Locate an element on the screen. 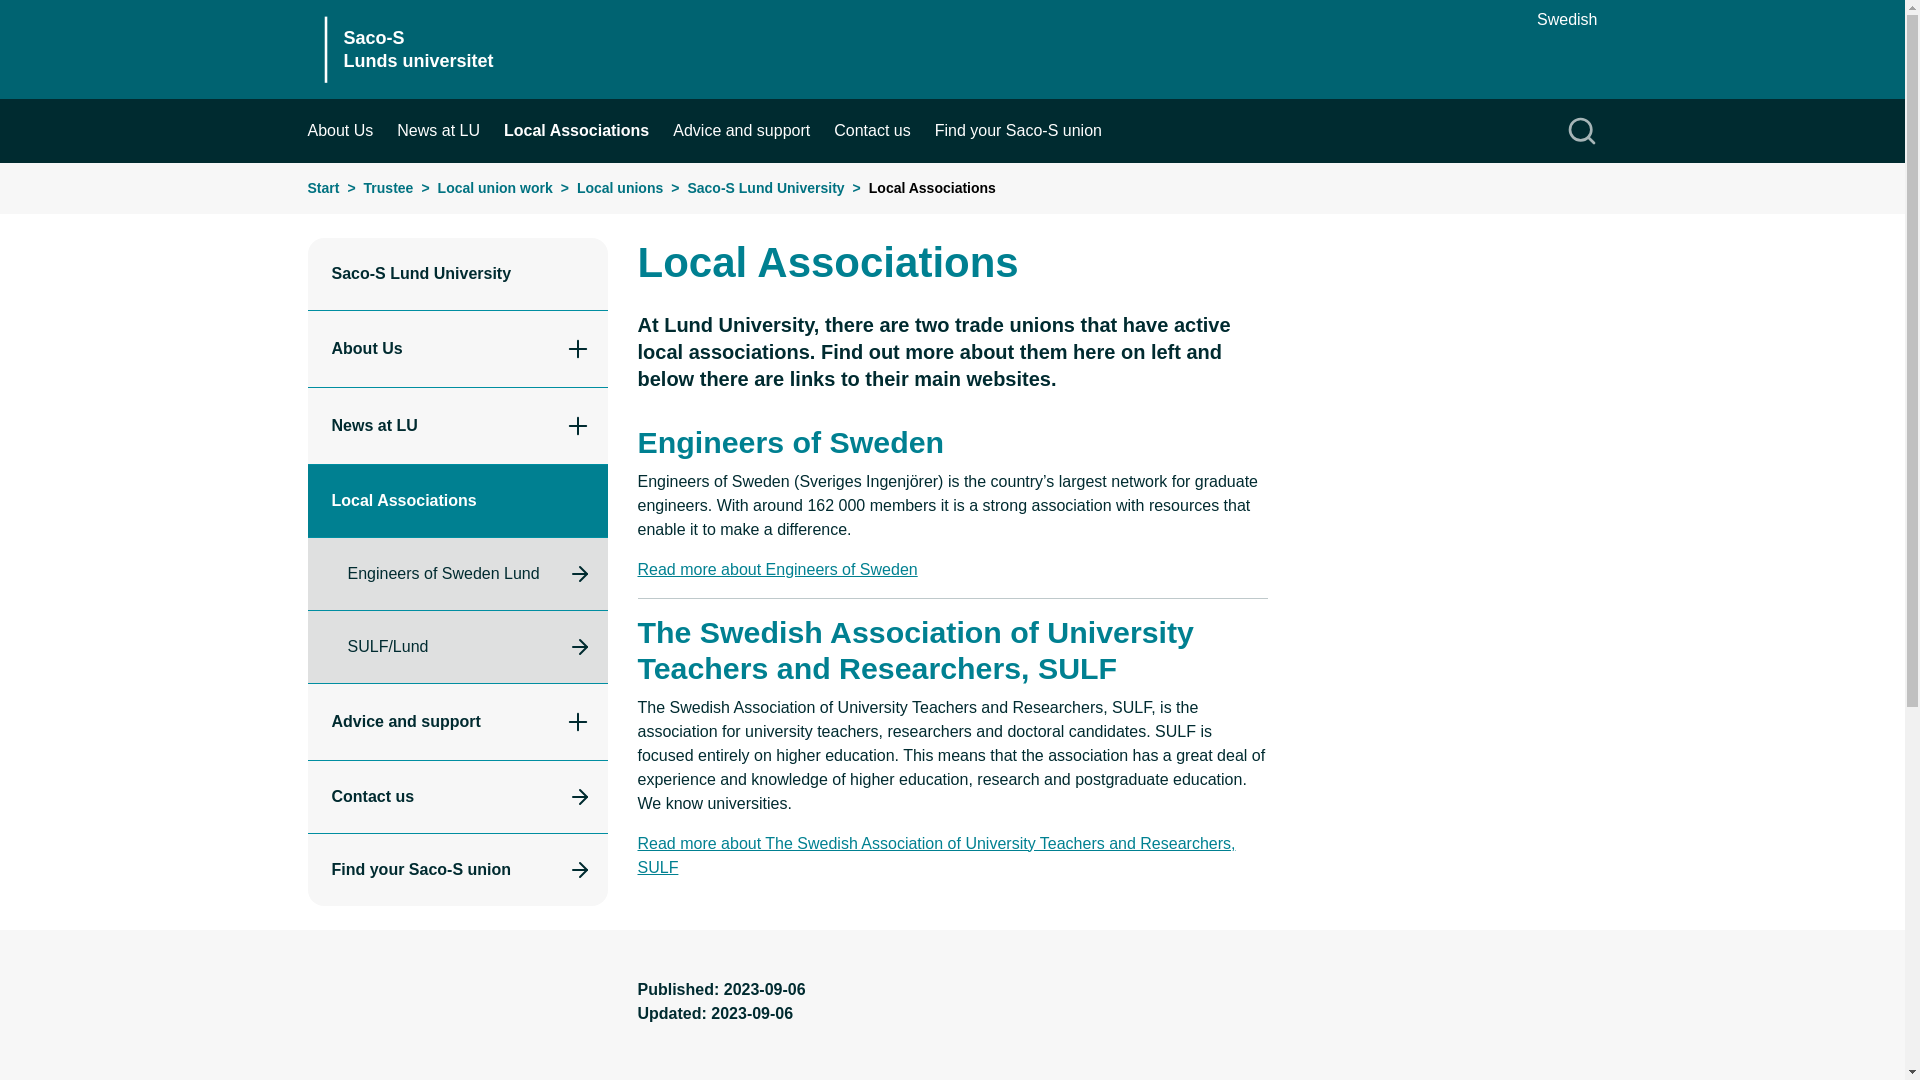  Advice and support is located at coordinates (753, 130).